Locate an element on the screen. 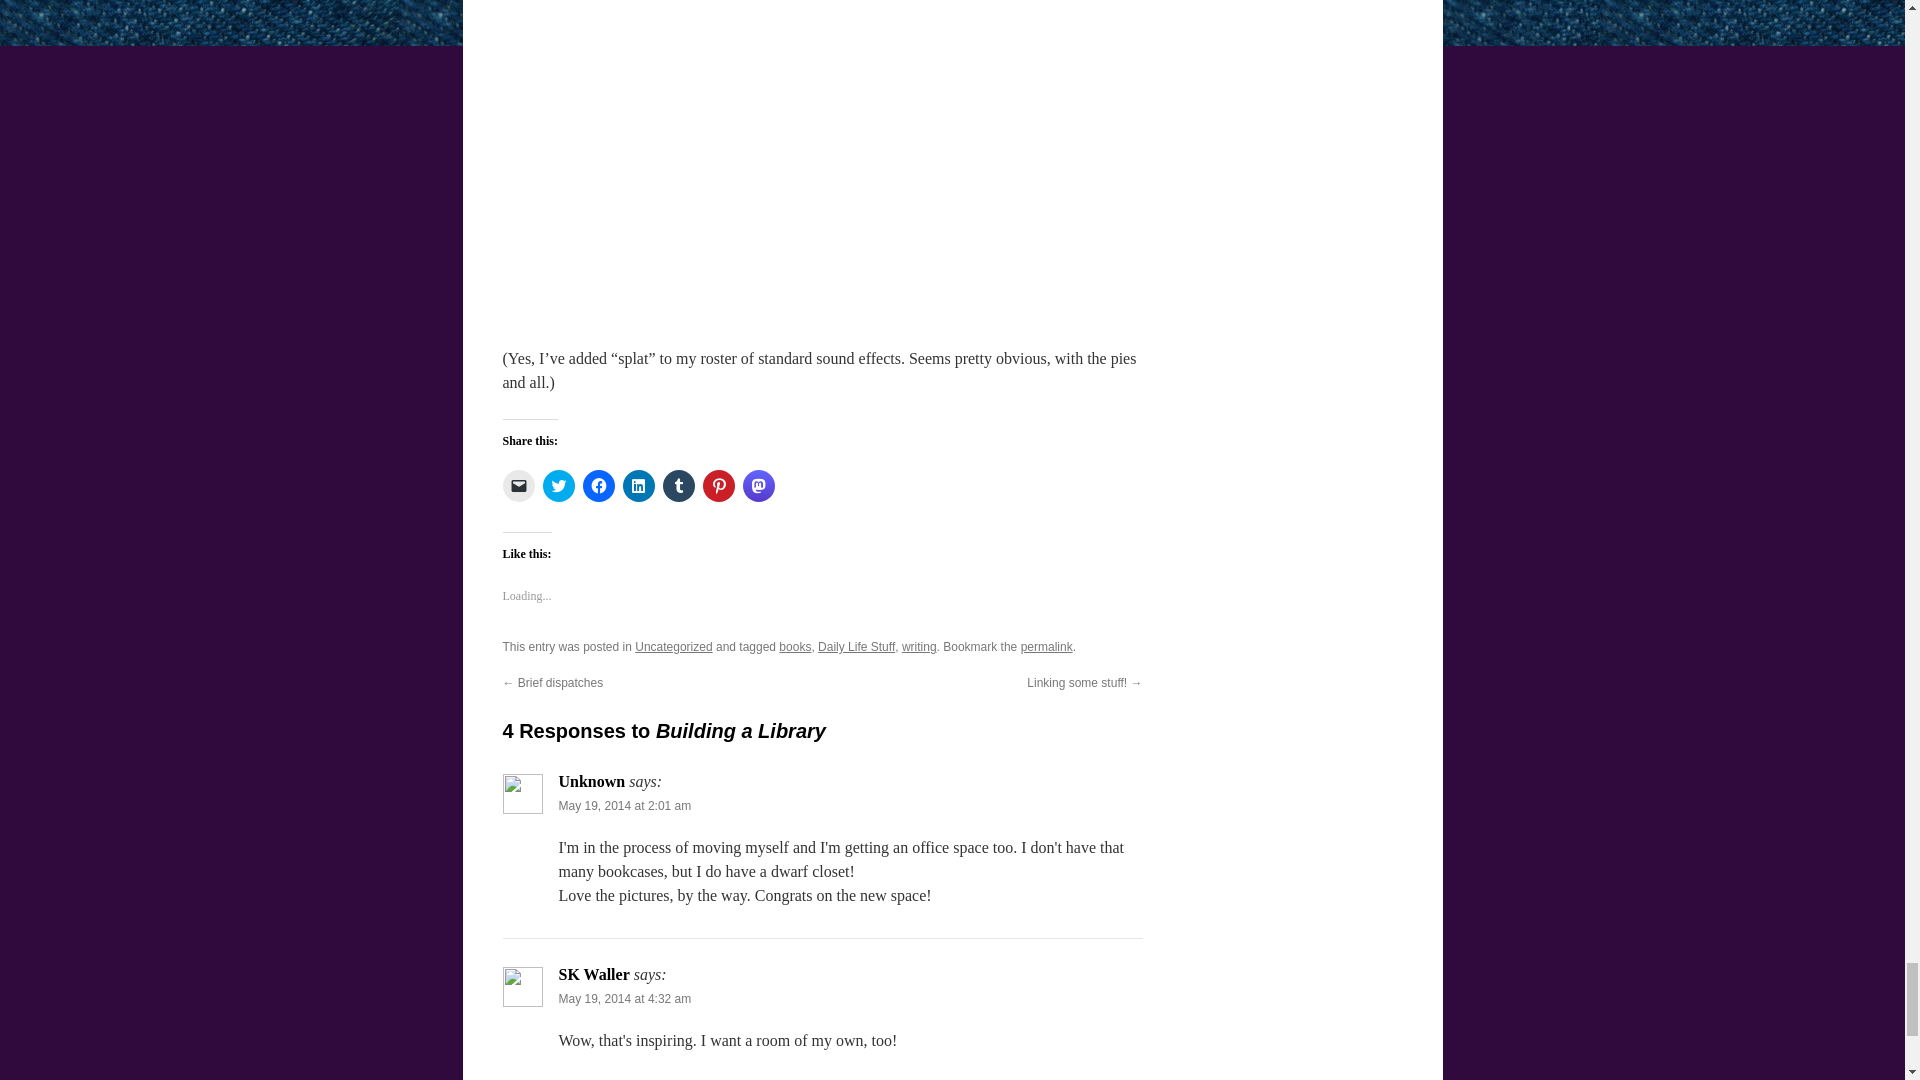  Click to share on Pinterest is located at coordinates (718, 486).